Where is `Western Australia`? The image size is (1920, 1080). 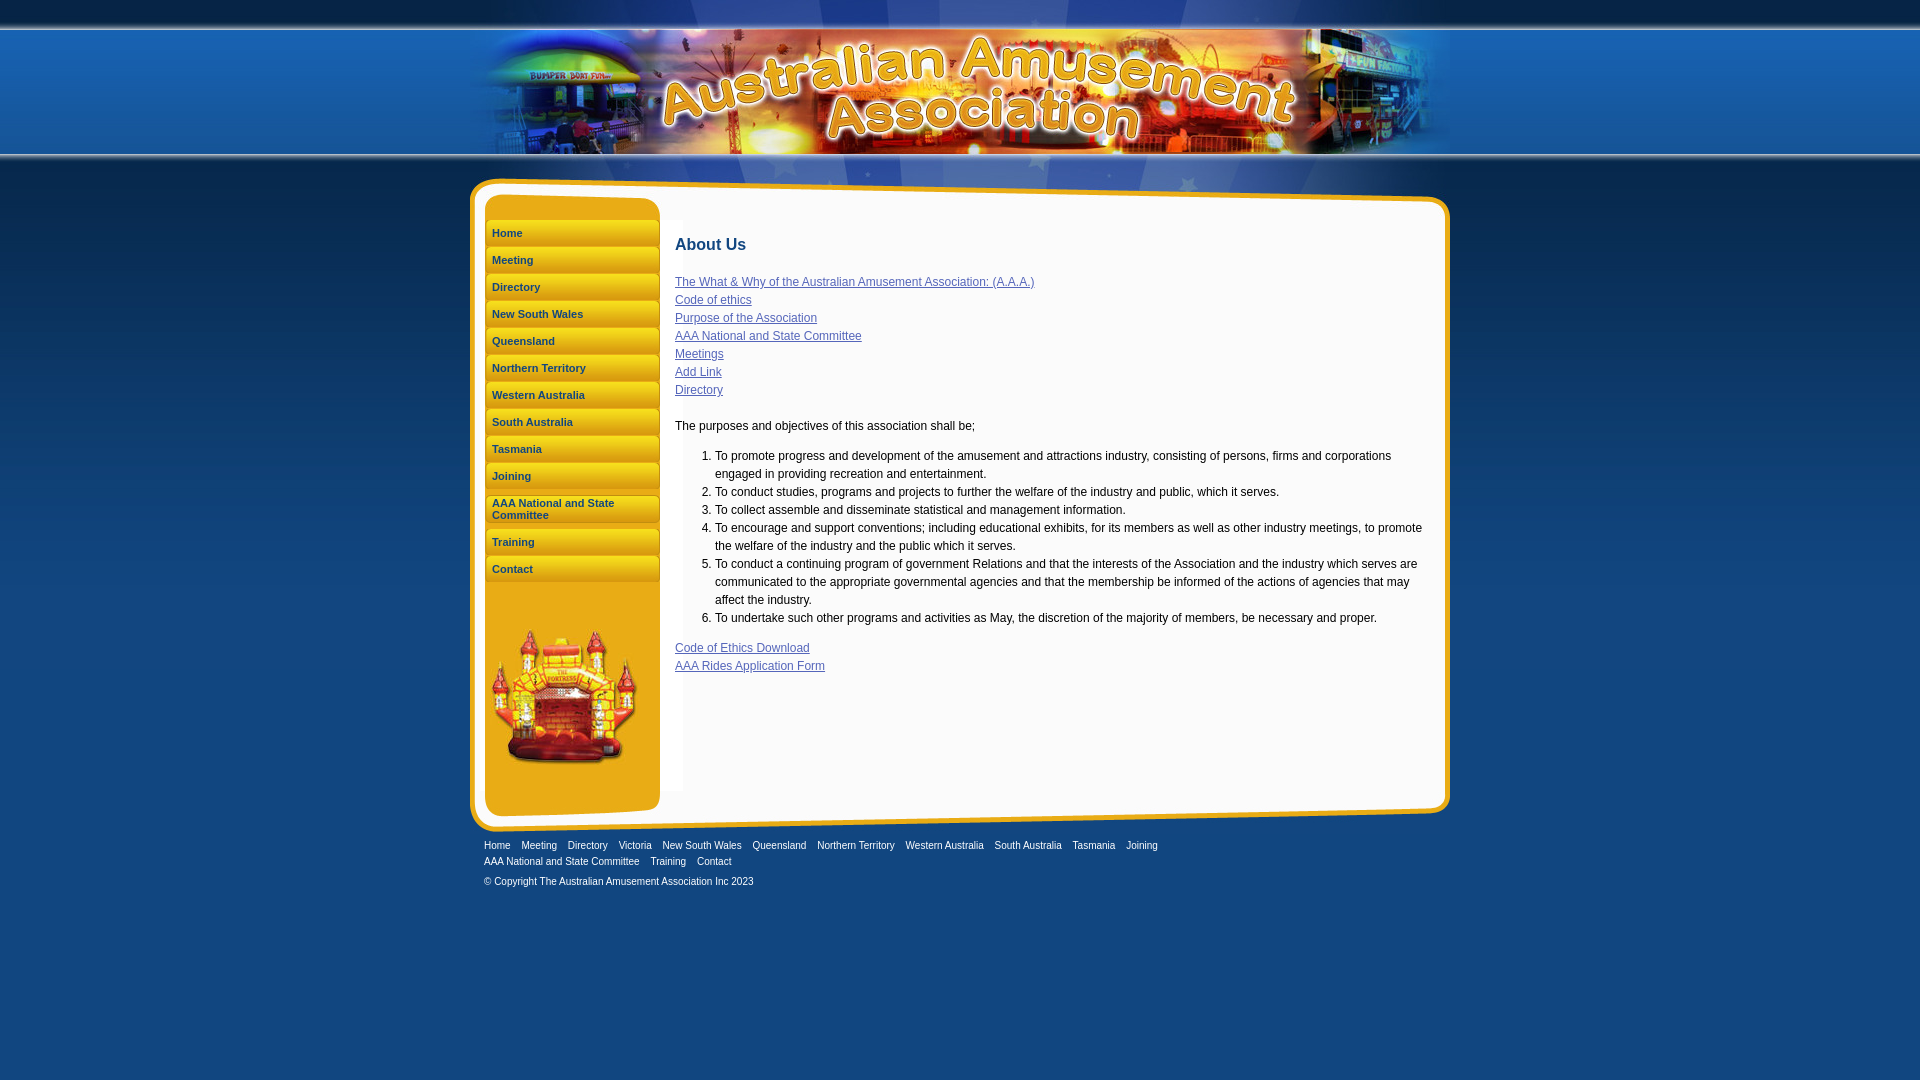
Western Australia is located at coordinates (572, 395).